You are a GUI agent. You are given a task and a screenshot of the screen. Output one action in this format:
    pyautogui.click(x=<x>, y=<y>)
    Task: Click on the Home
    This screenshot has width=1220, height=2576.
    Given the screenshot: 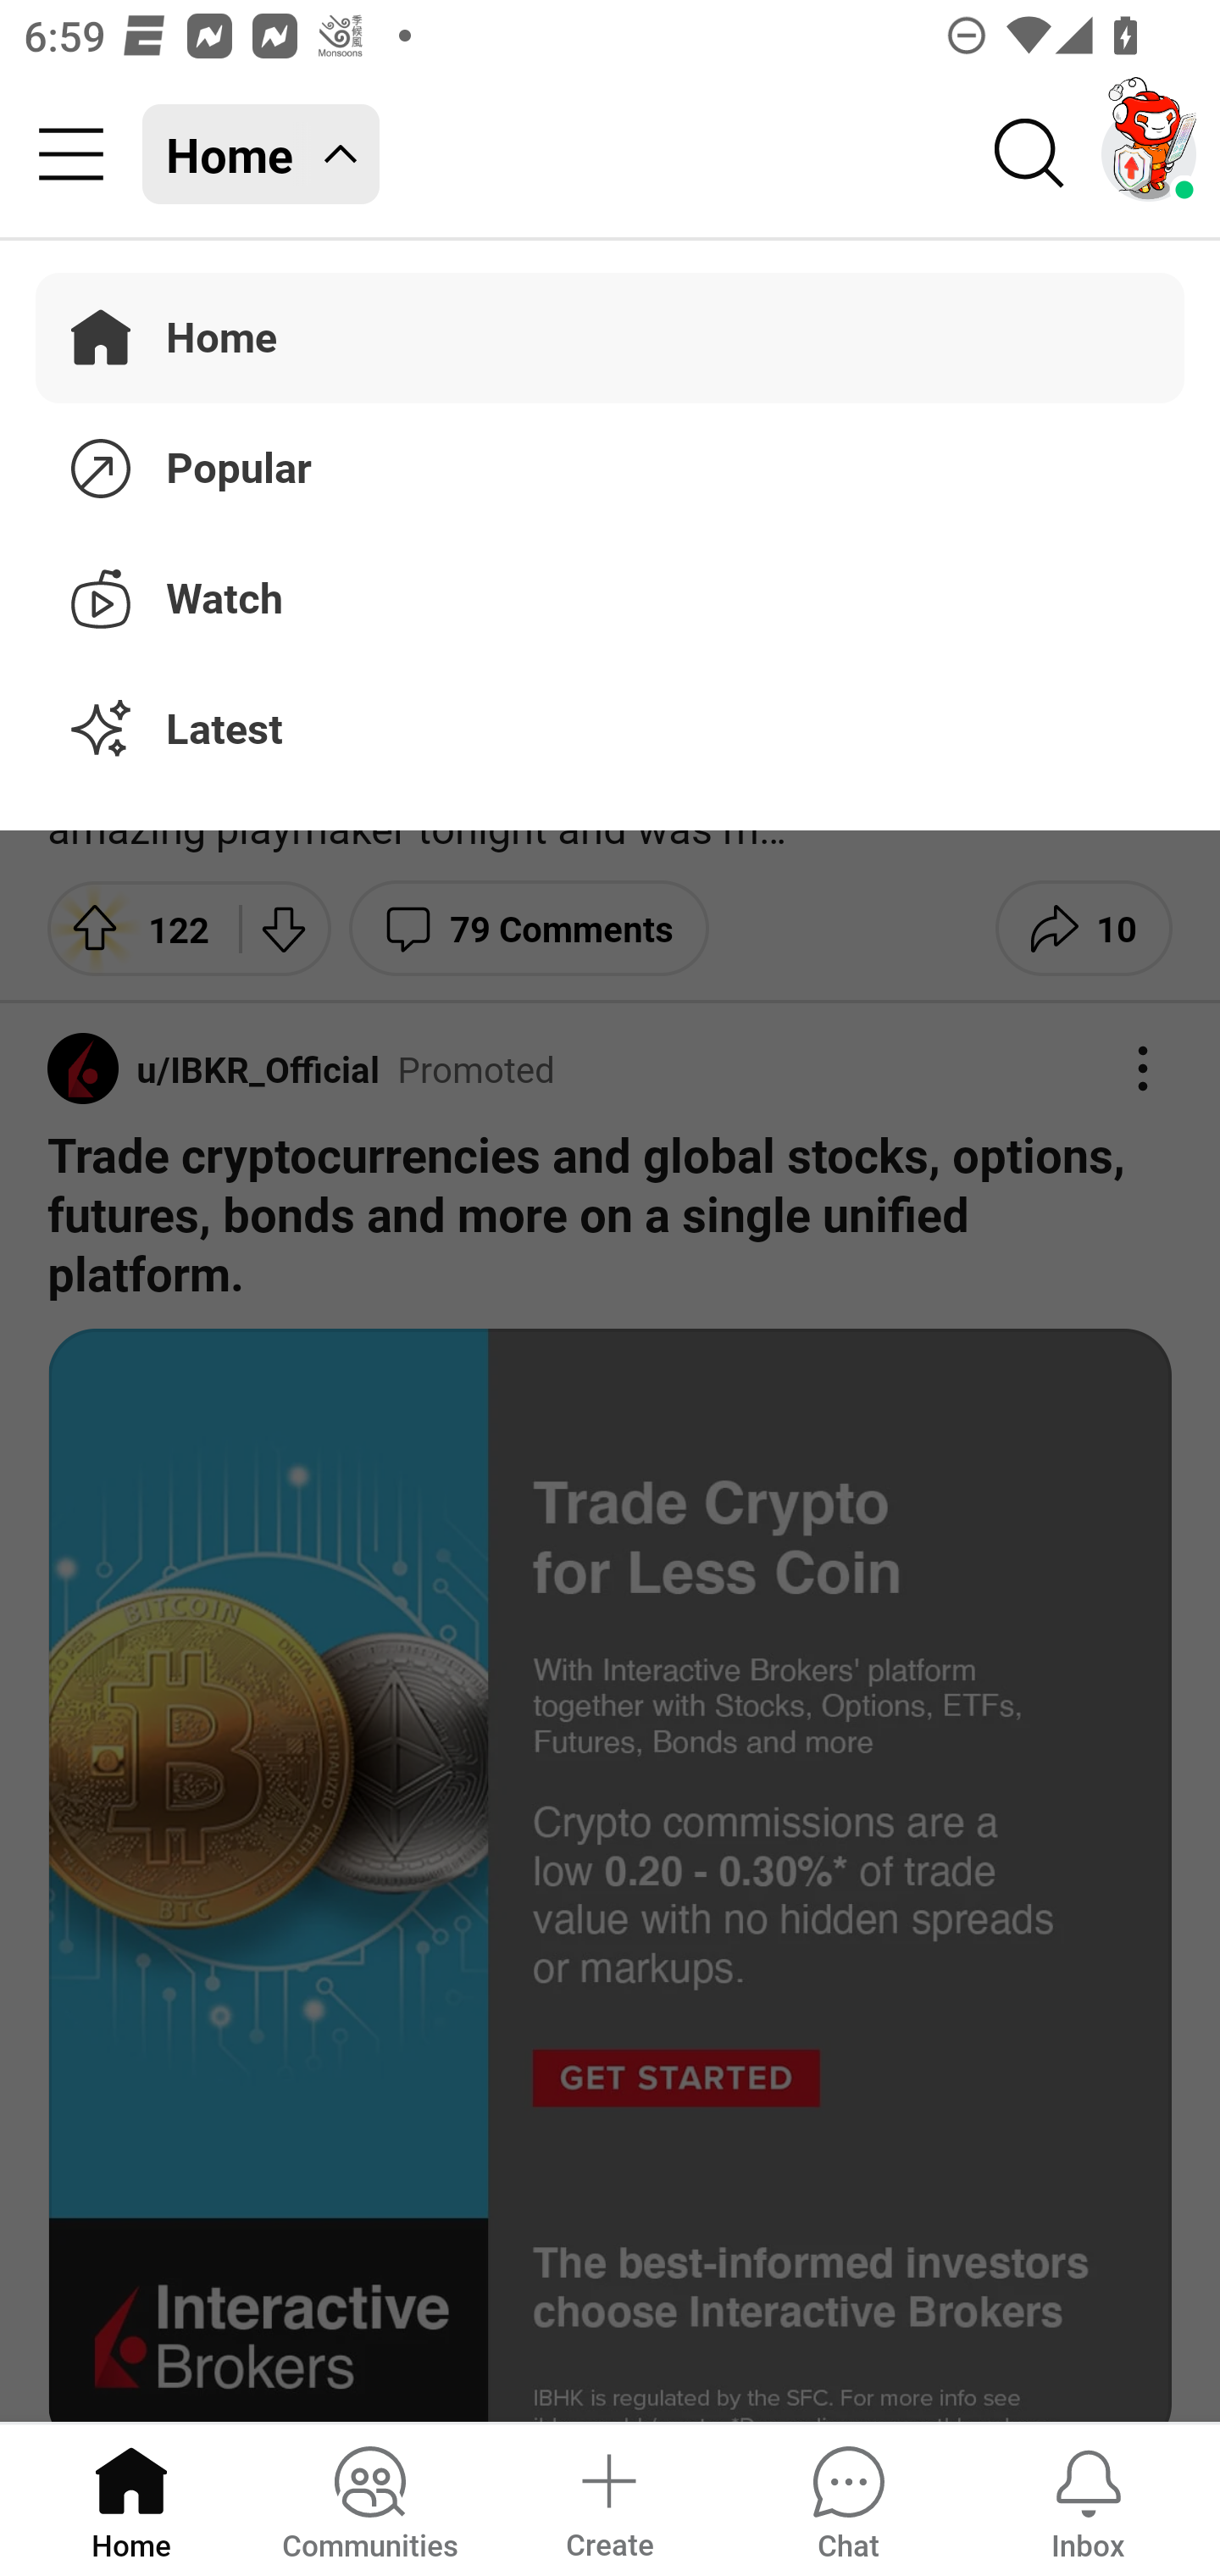 What is the action you would take?
    pyautogui.click(x=131, y=2498)
    